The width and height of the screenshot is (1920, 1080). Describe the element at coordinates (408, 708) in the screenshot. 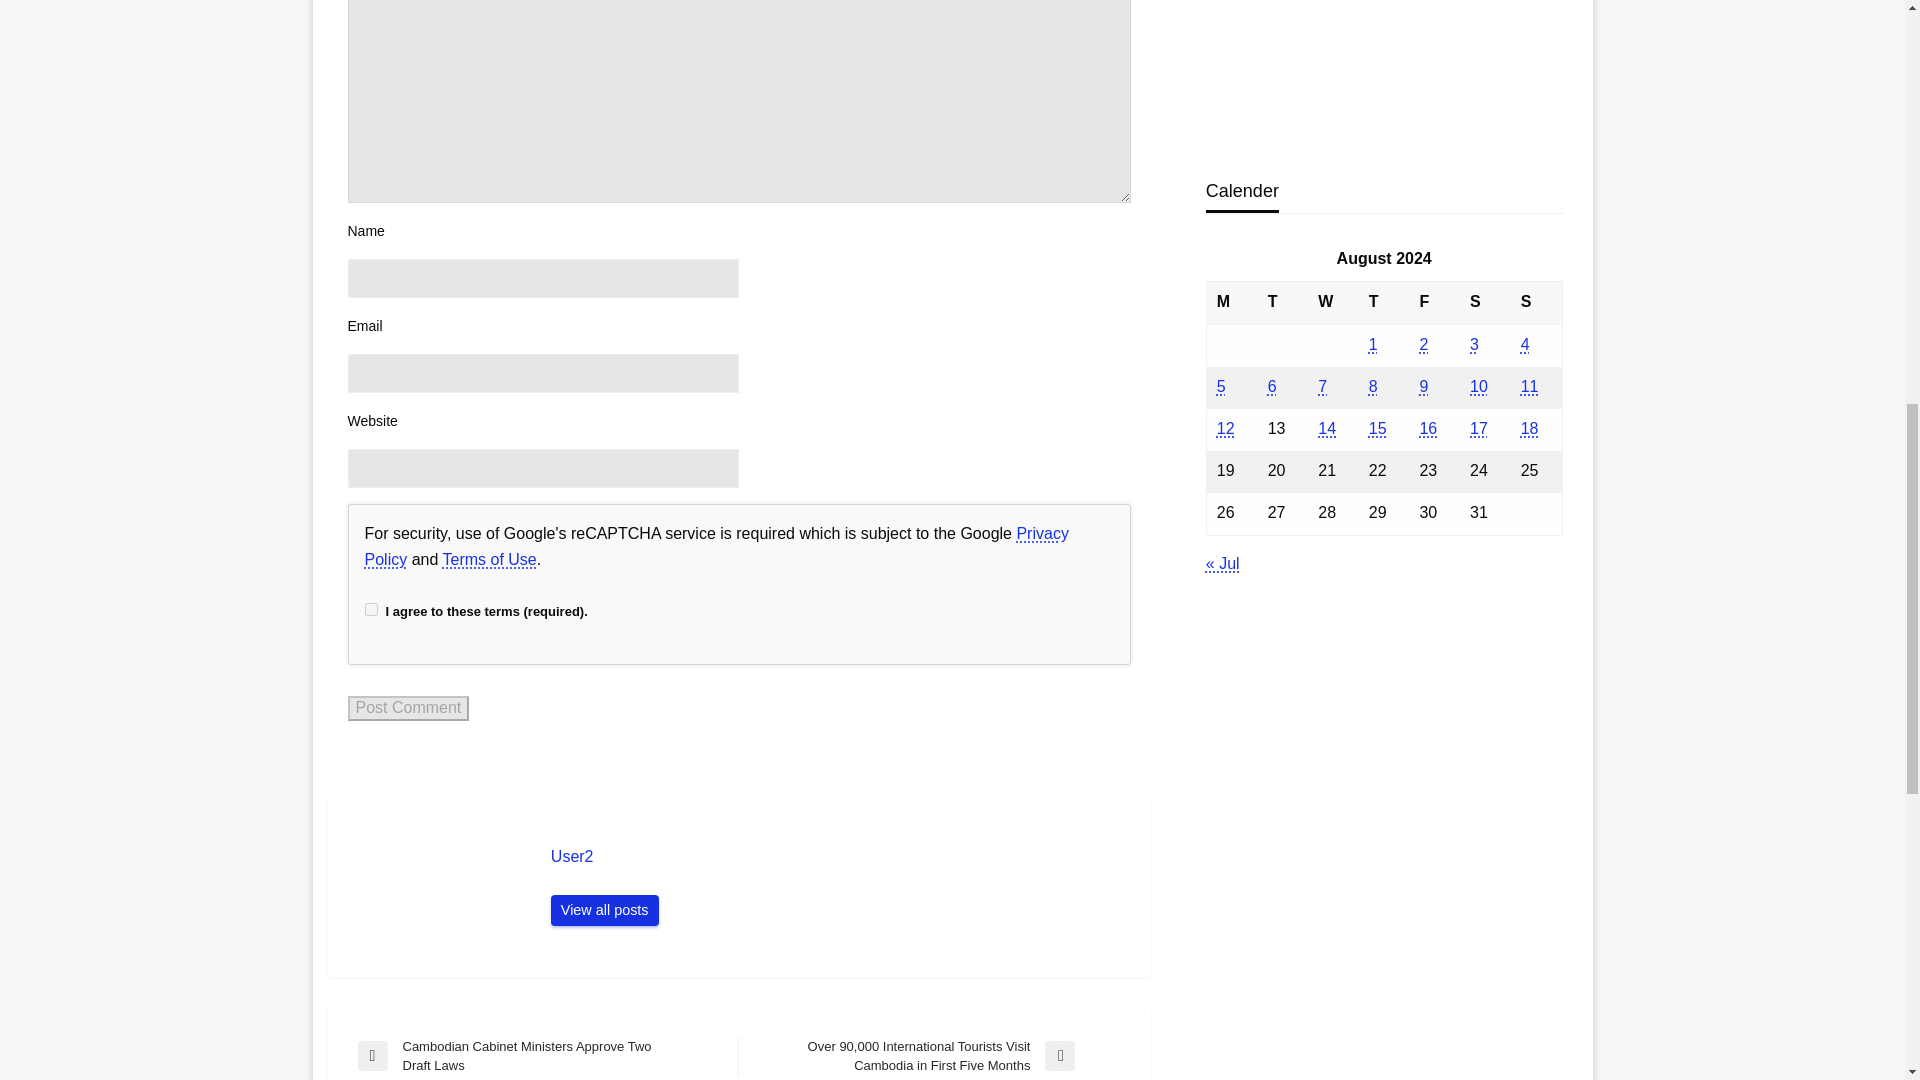

I see `Post Comment` at that location.